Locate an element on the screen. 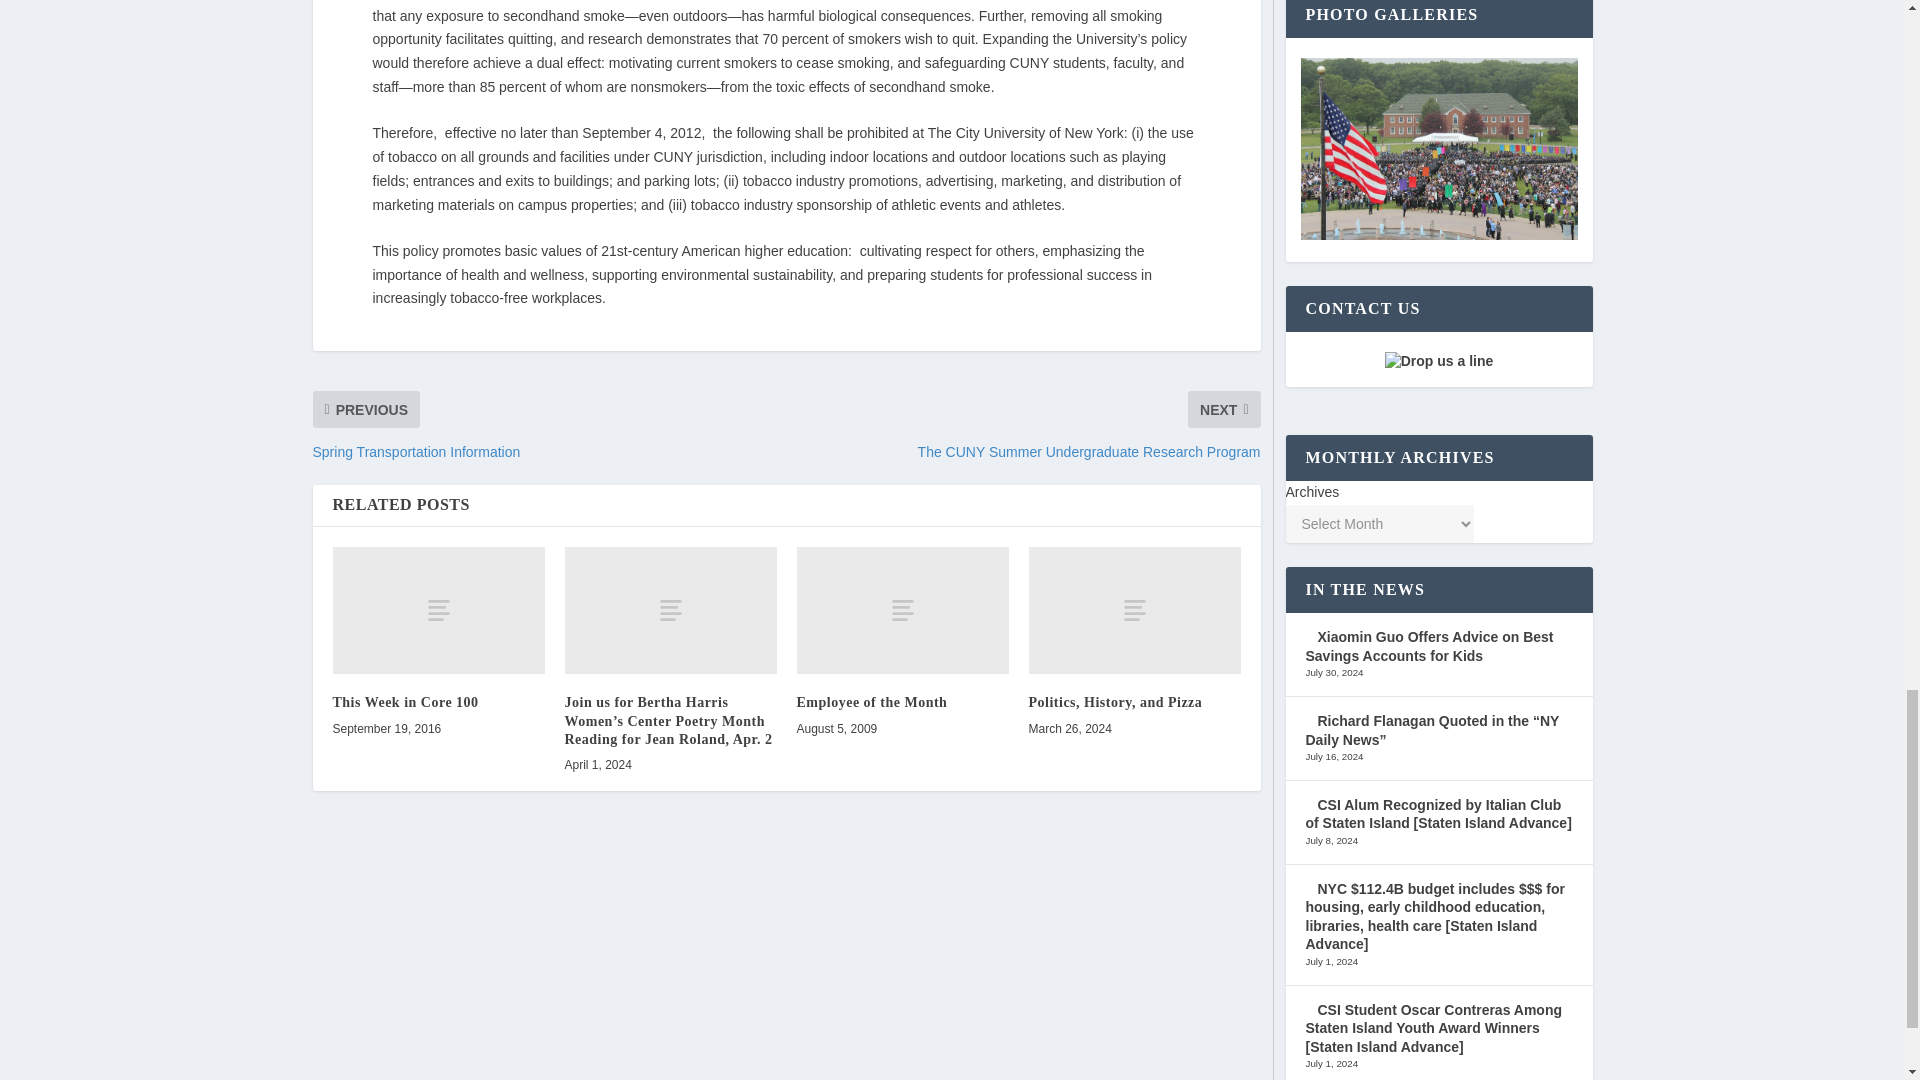 The image size is (1920, 1080). Employee of the Month is located at coordinates (902, 610).